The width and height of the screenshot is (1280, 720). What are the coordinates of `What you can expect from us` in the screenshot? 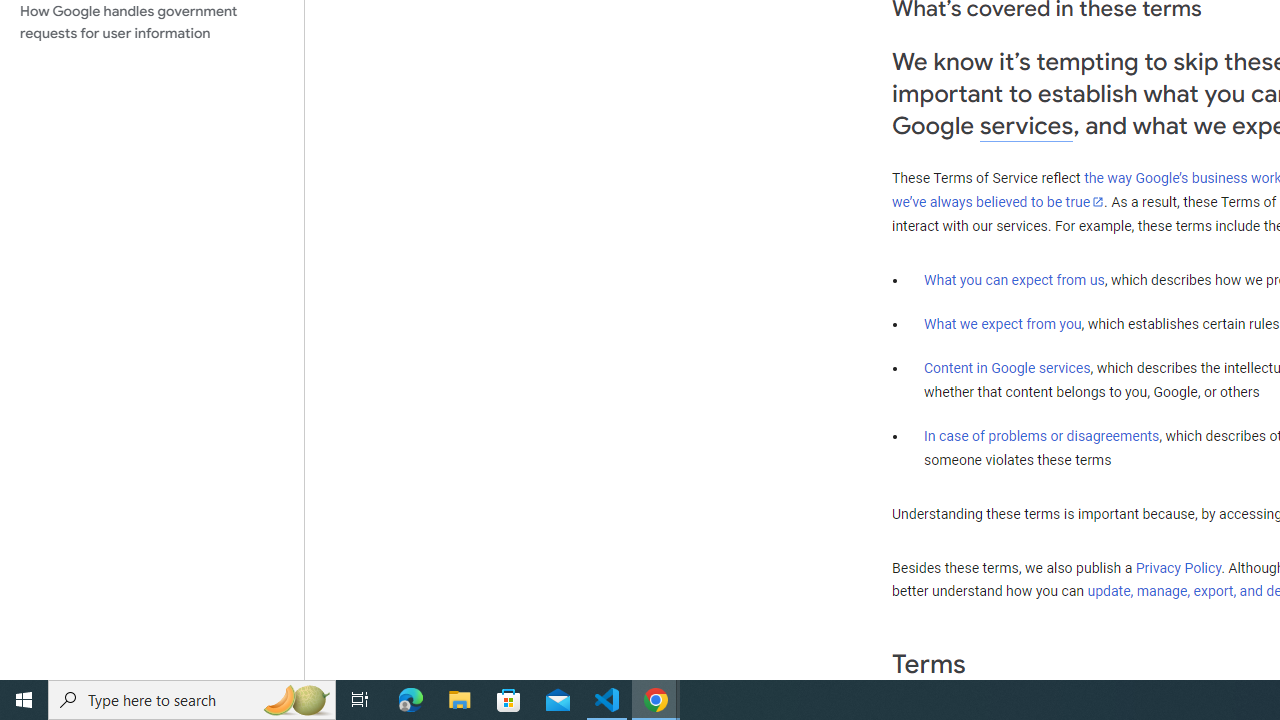 It's located at (1014, 279).